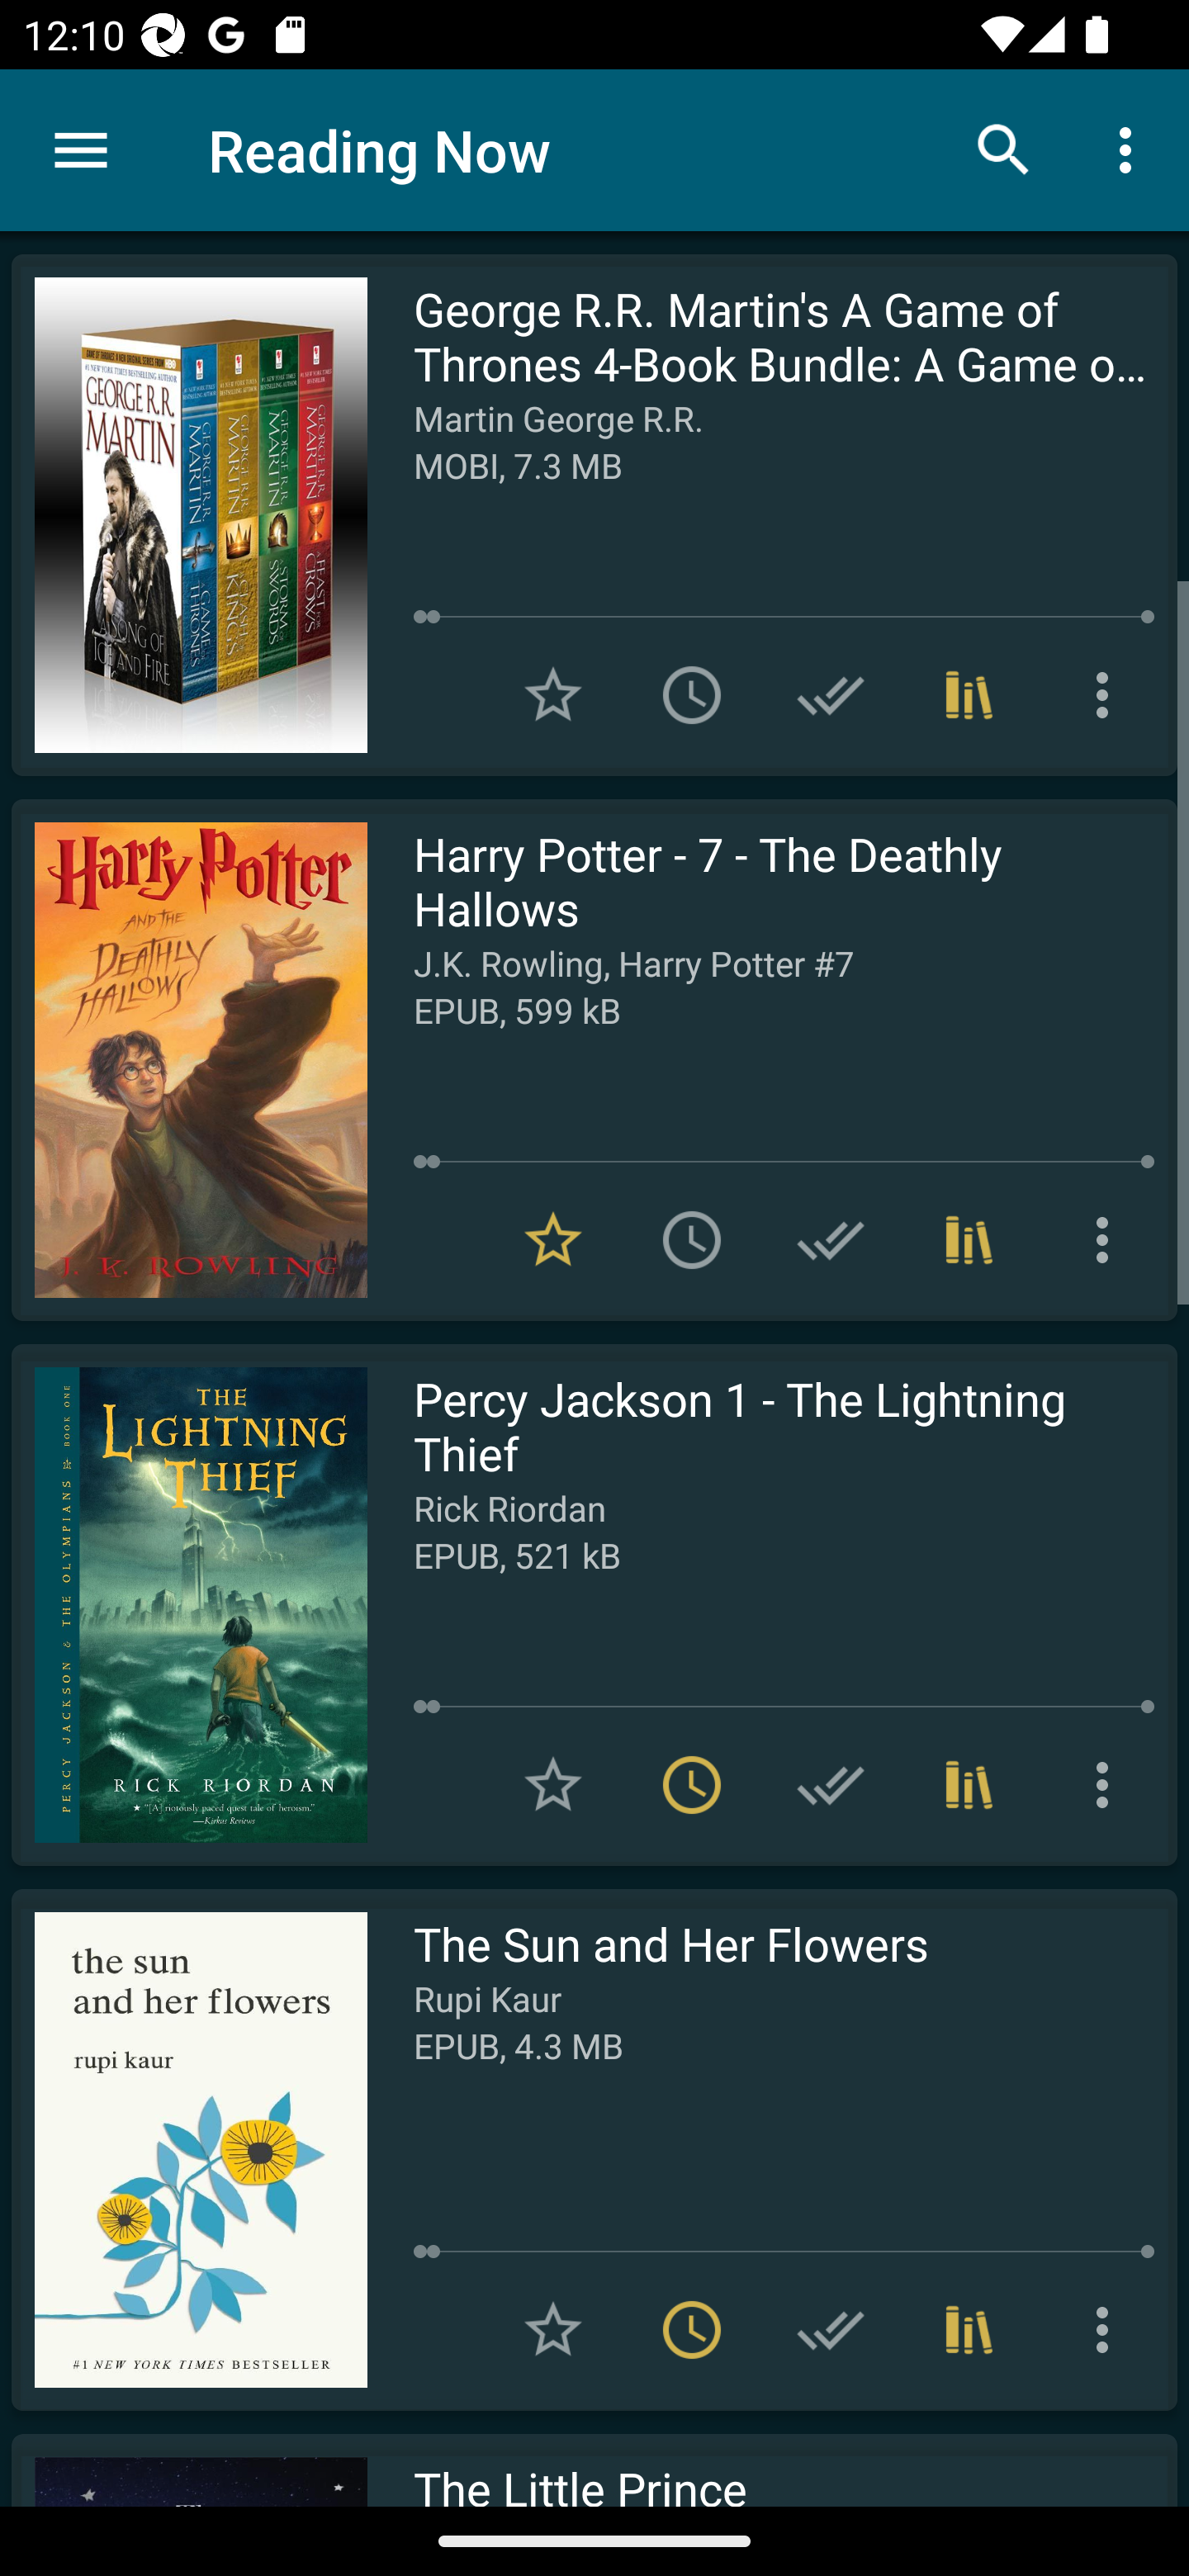 The image size is (1189, 2576). Describe the element at coordinates (969, 2330) in the screenshot. I see `Collections (1)` at that location.